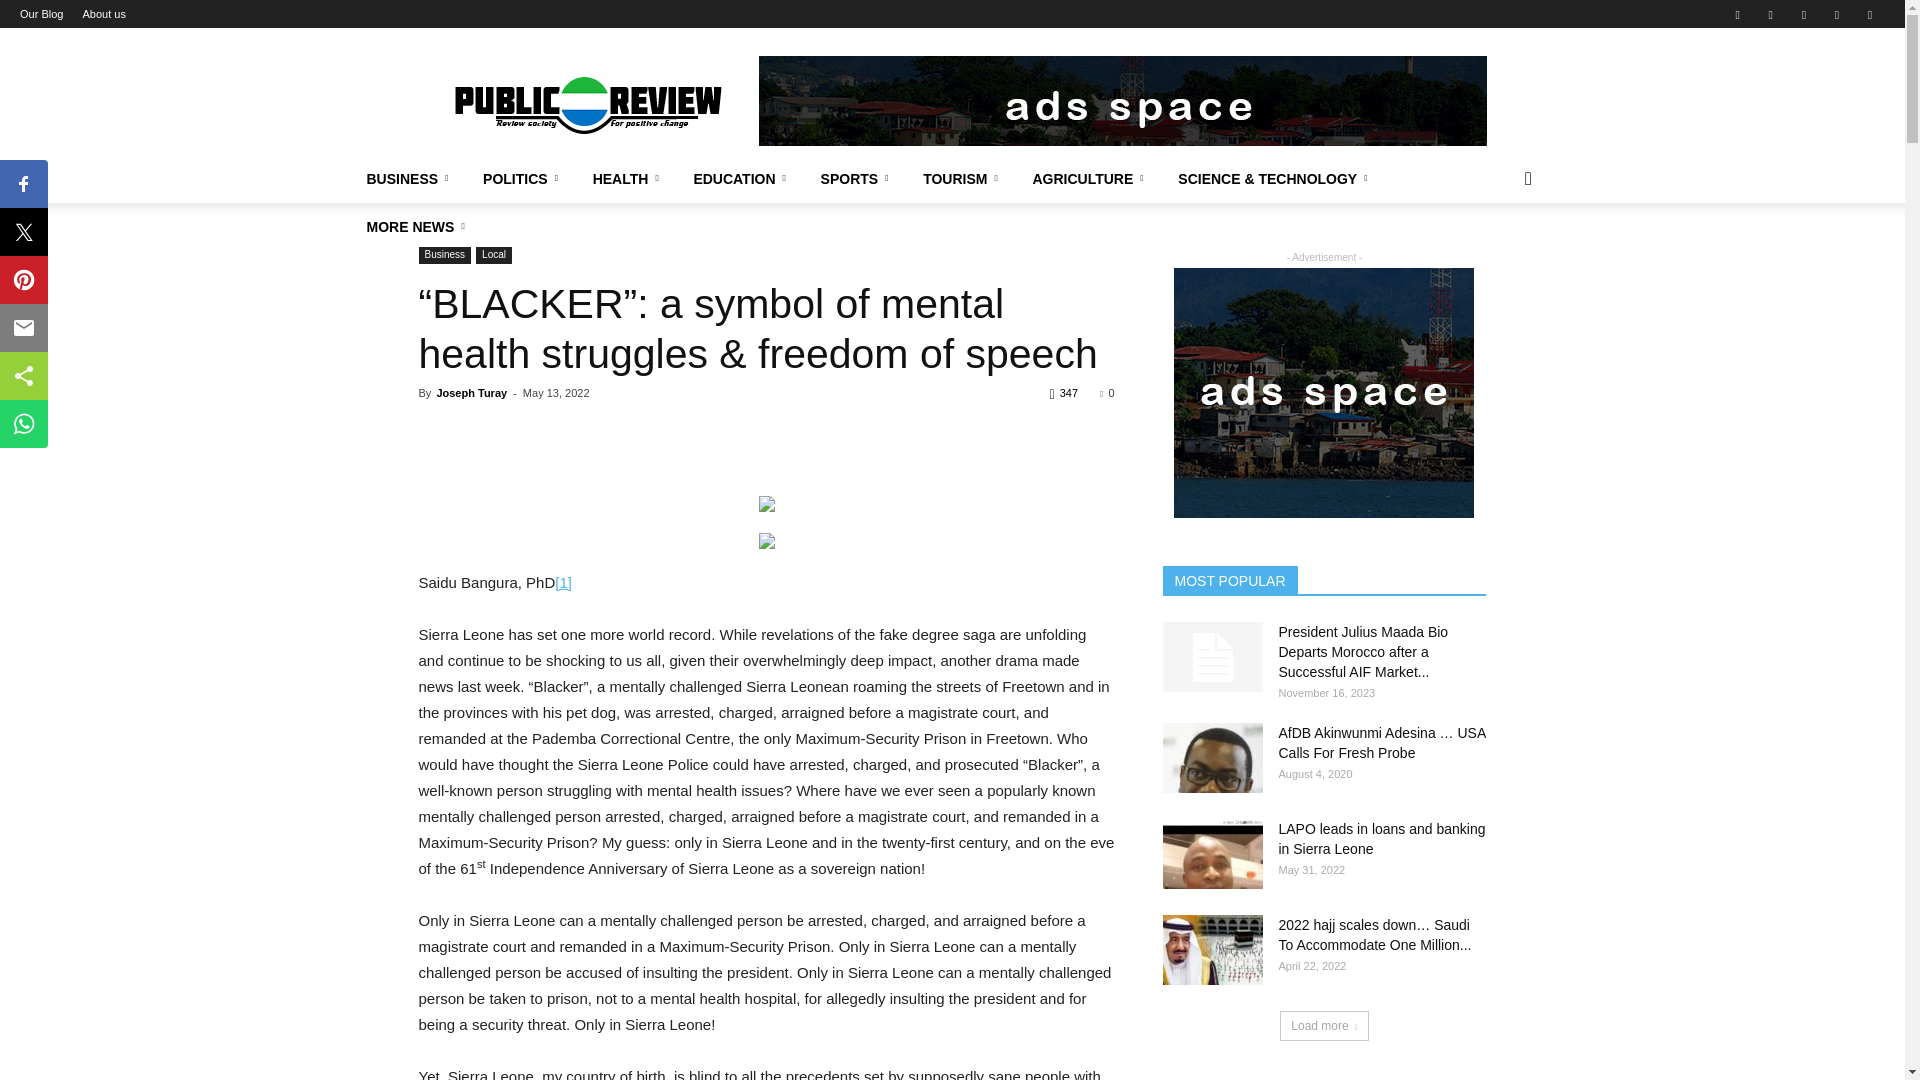  I want to click on About us, so click(103, 14).